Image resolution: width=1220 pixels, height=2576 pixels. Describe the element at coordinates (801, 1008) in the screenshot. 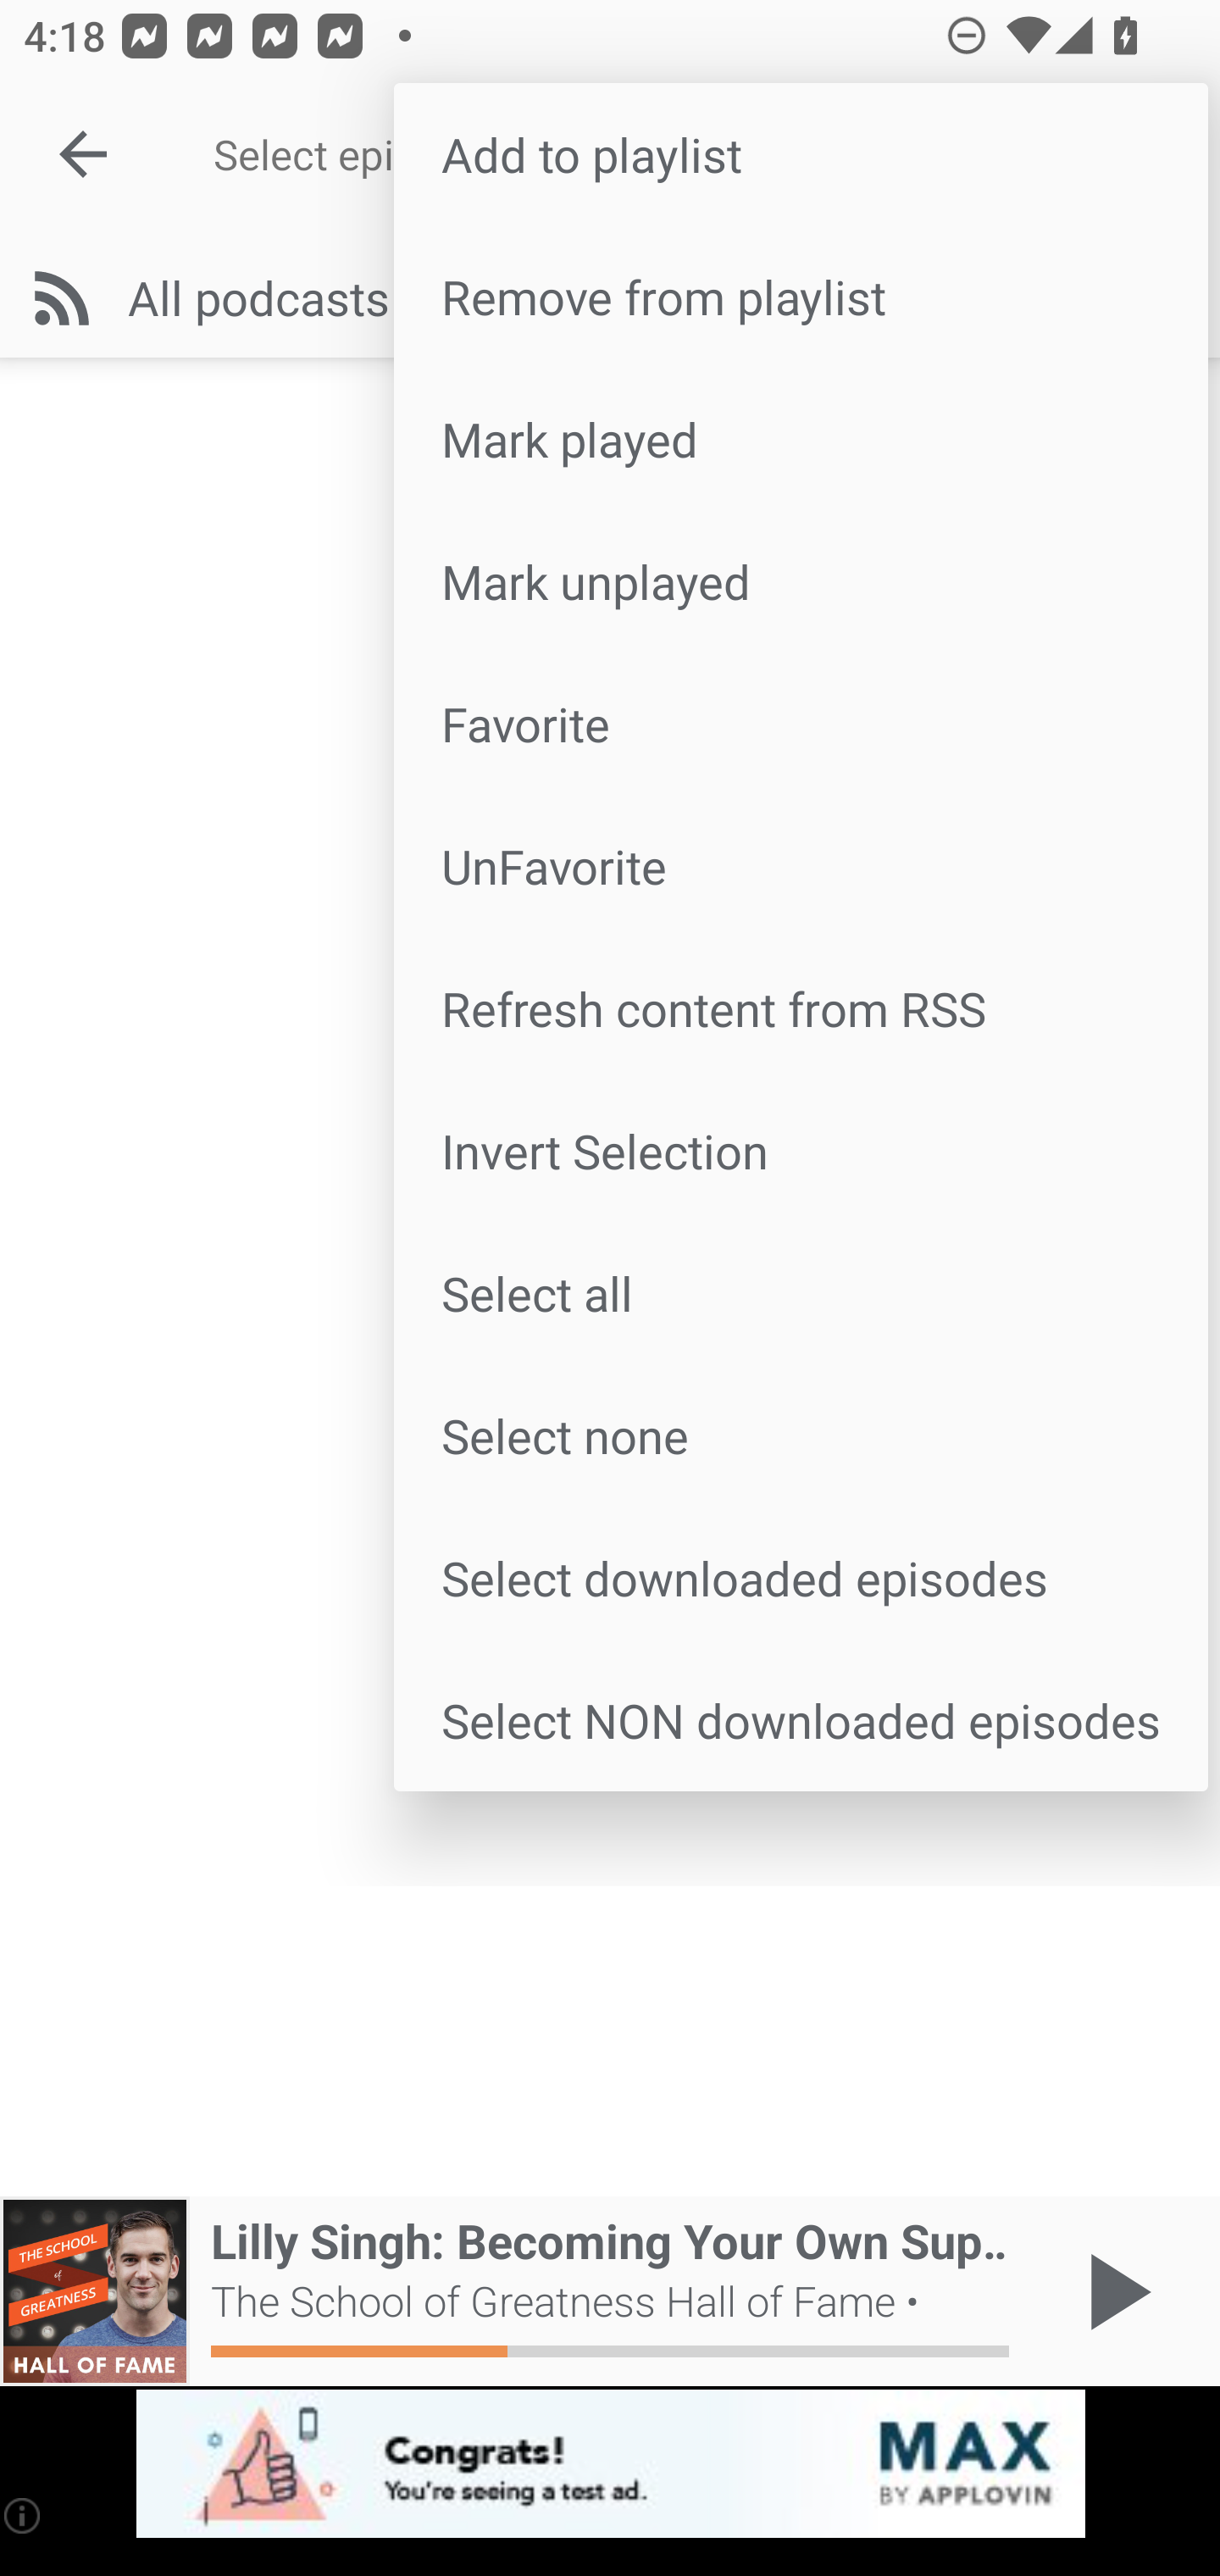

I see `Refresh content from RSS` at that location.